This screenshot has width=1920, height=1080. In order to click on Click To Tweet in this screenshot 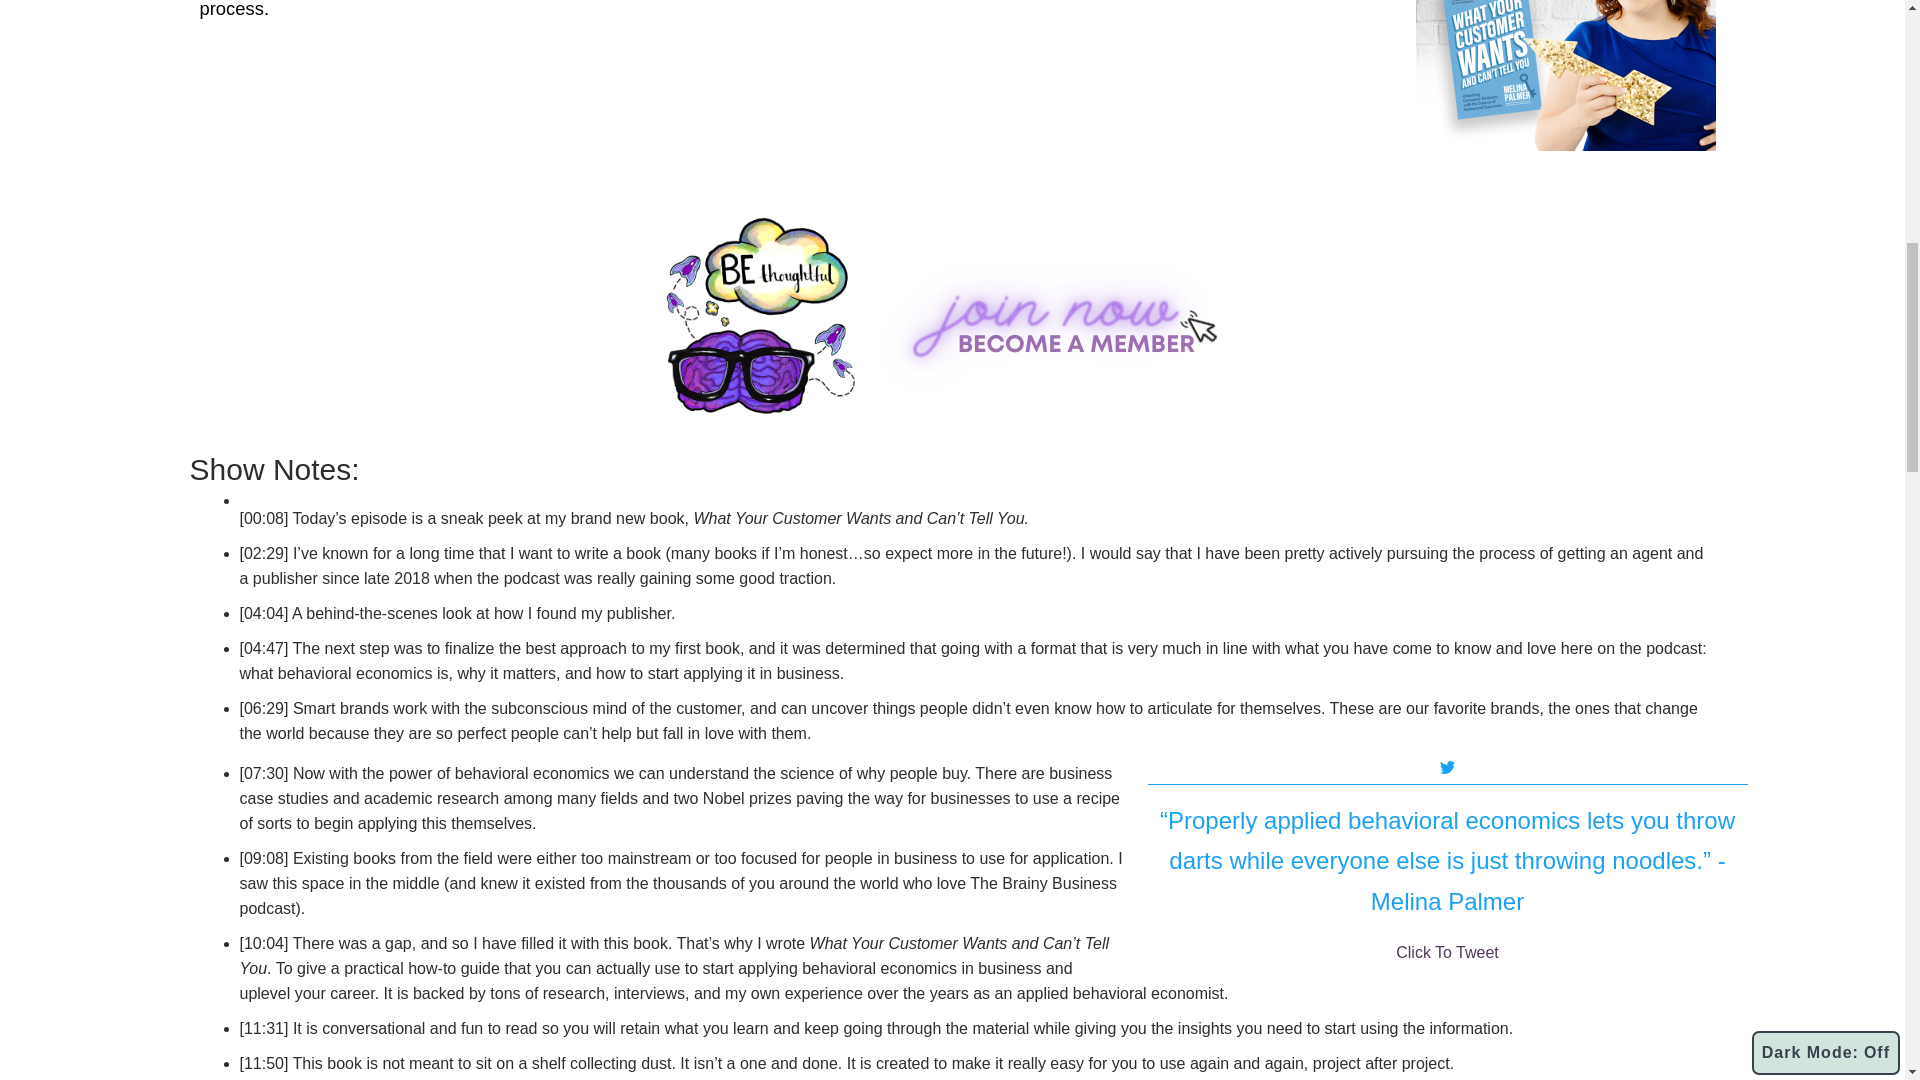, I will do `click(1447, 952)`.